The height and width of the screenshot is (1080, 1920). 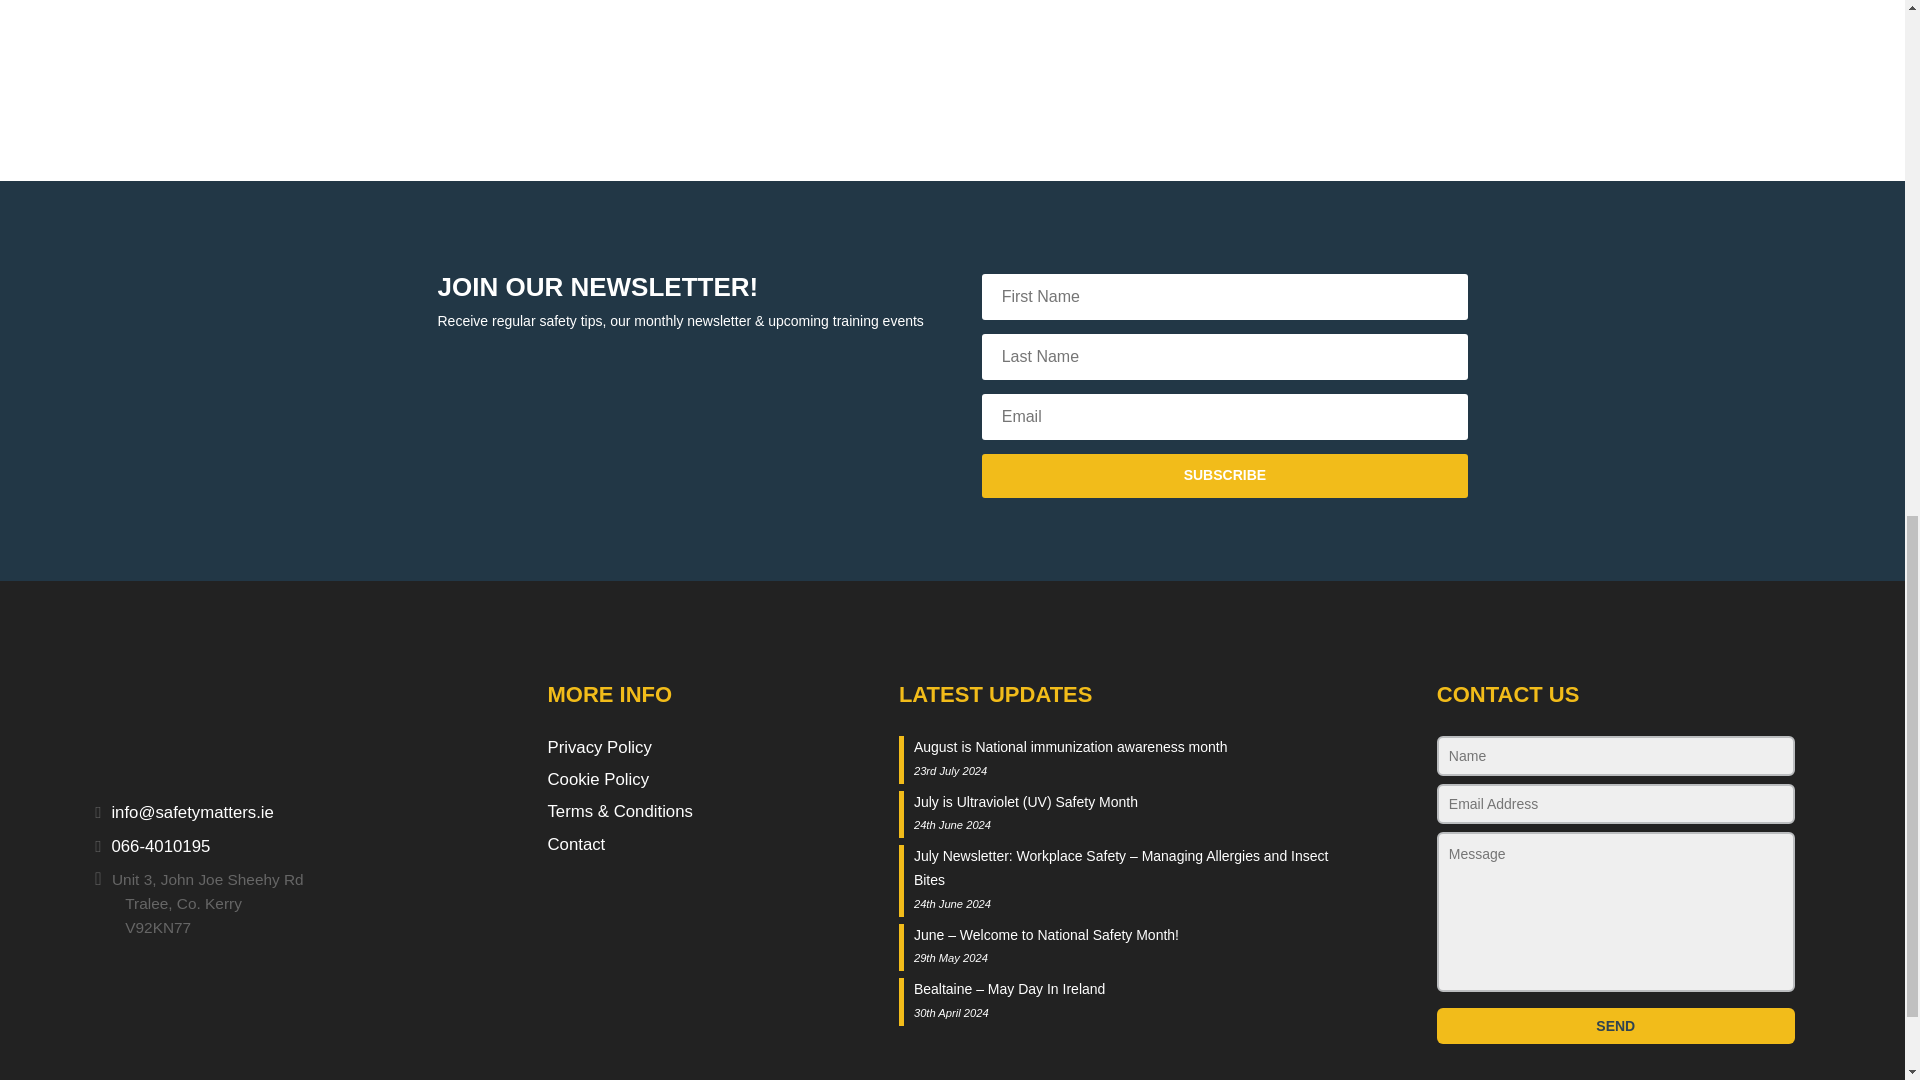 What do you see at coordinates (462, 78) in the screenshot?
I see `Approved-training-provider-IOSH-logo` at bounding box center [462, 78].